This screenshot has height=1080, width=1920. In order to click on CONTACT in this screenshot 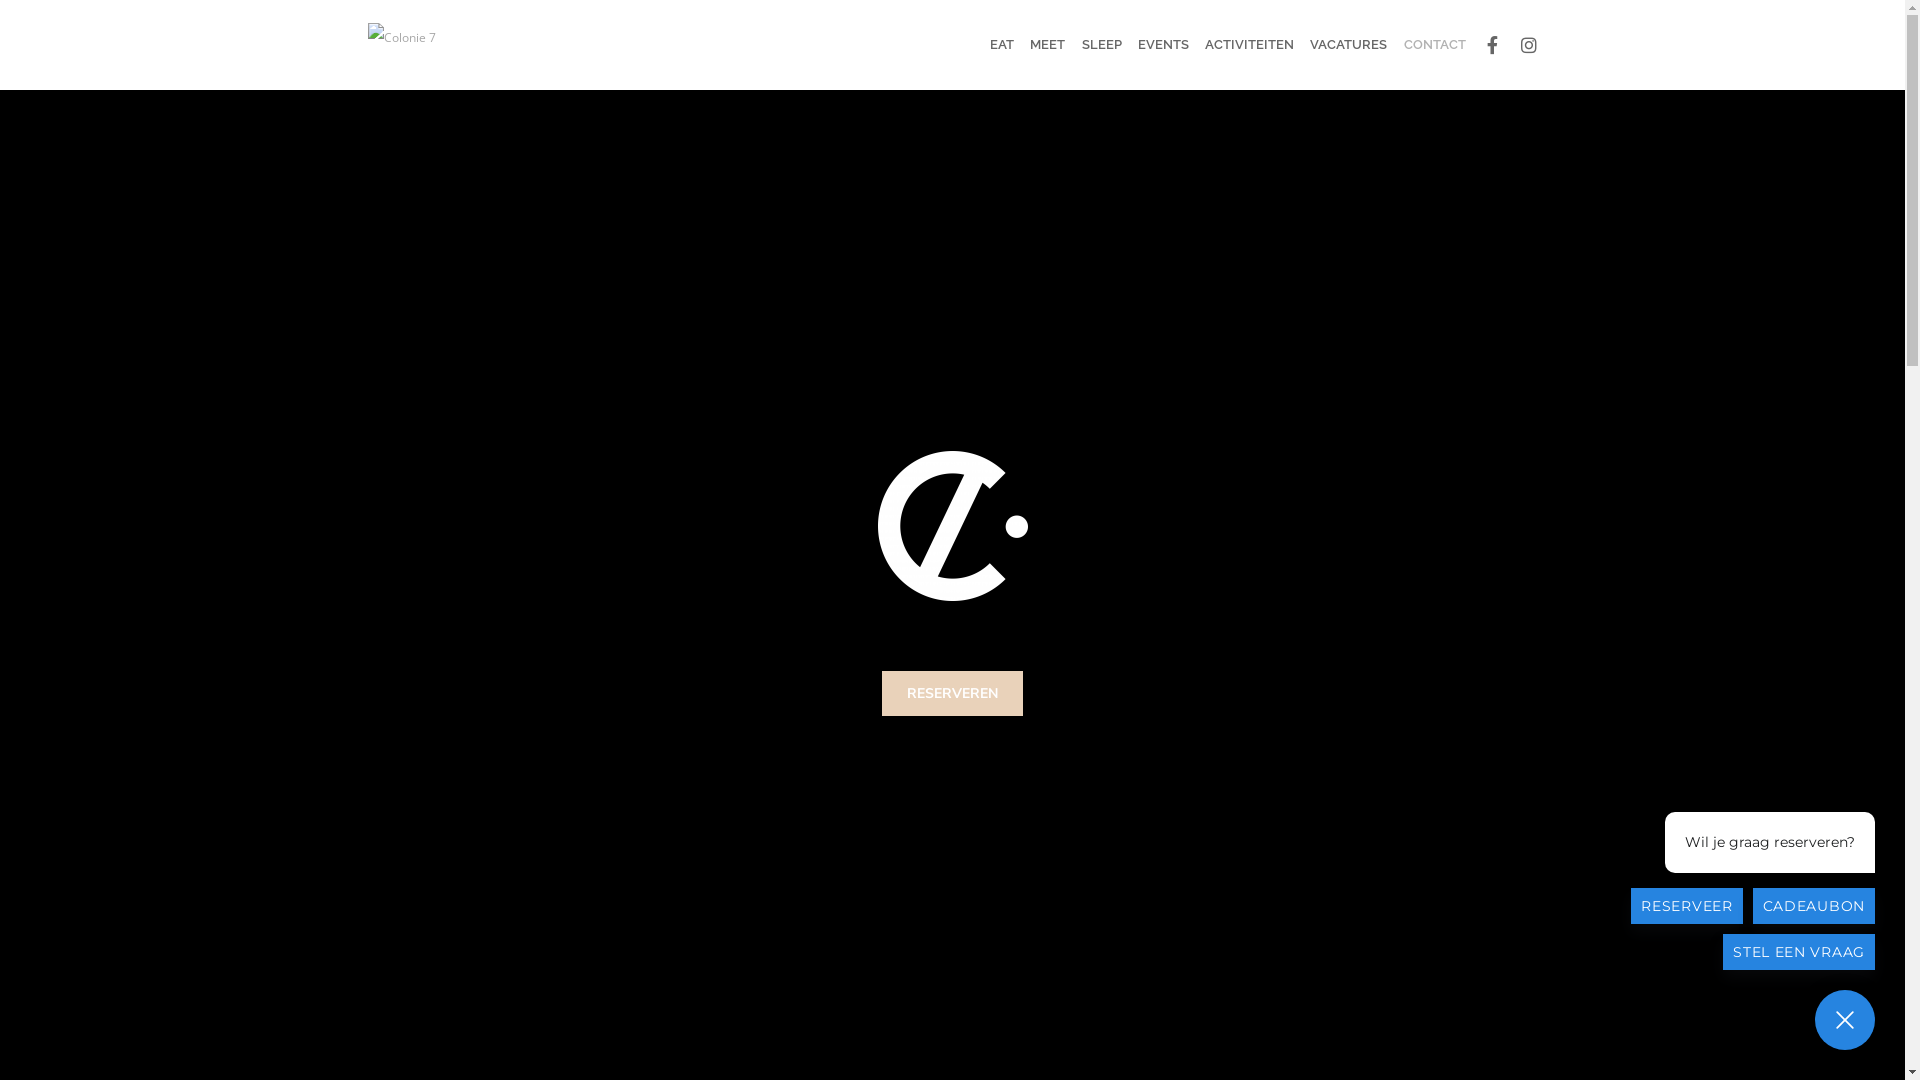, I will do `click(1432, 45)`.